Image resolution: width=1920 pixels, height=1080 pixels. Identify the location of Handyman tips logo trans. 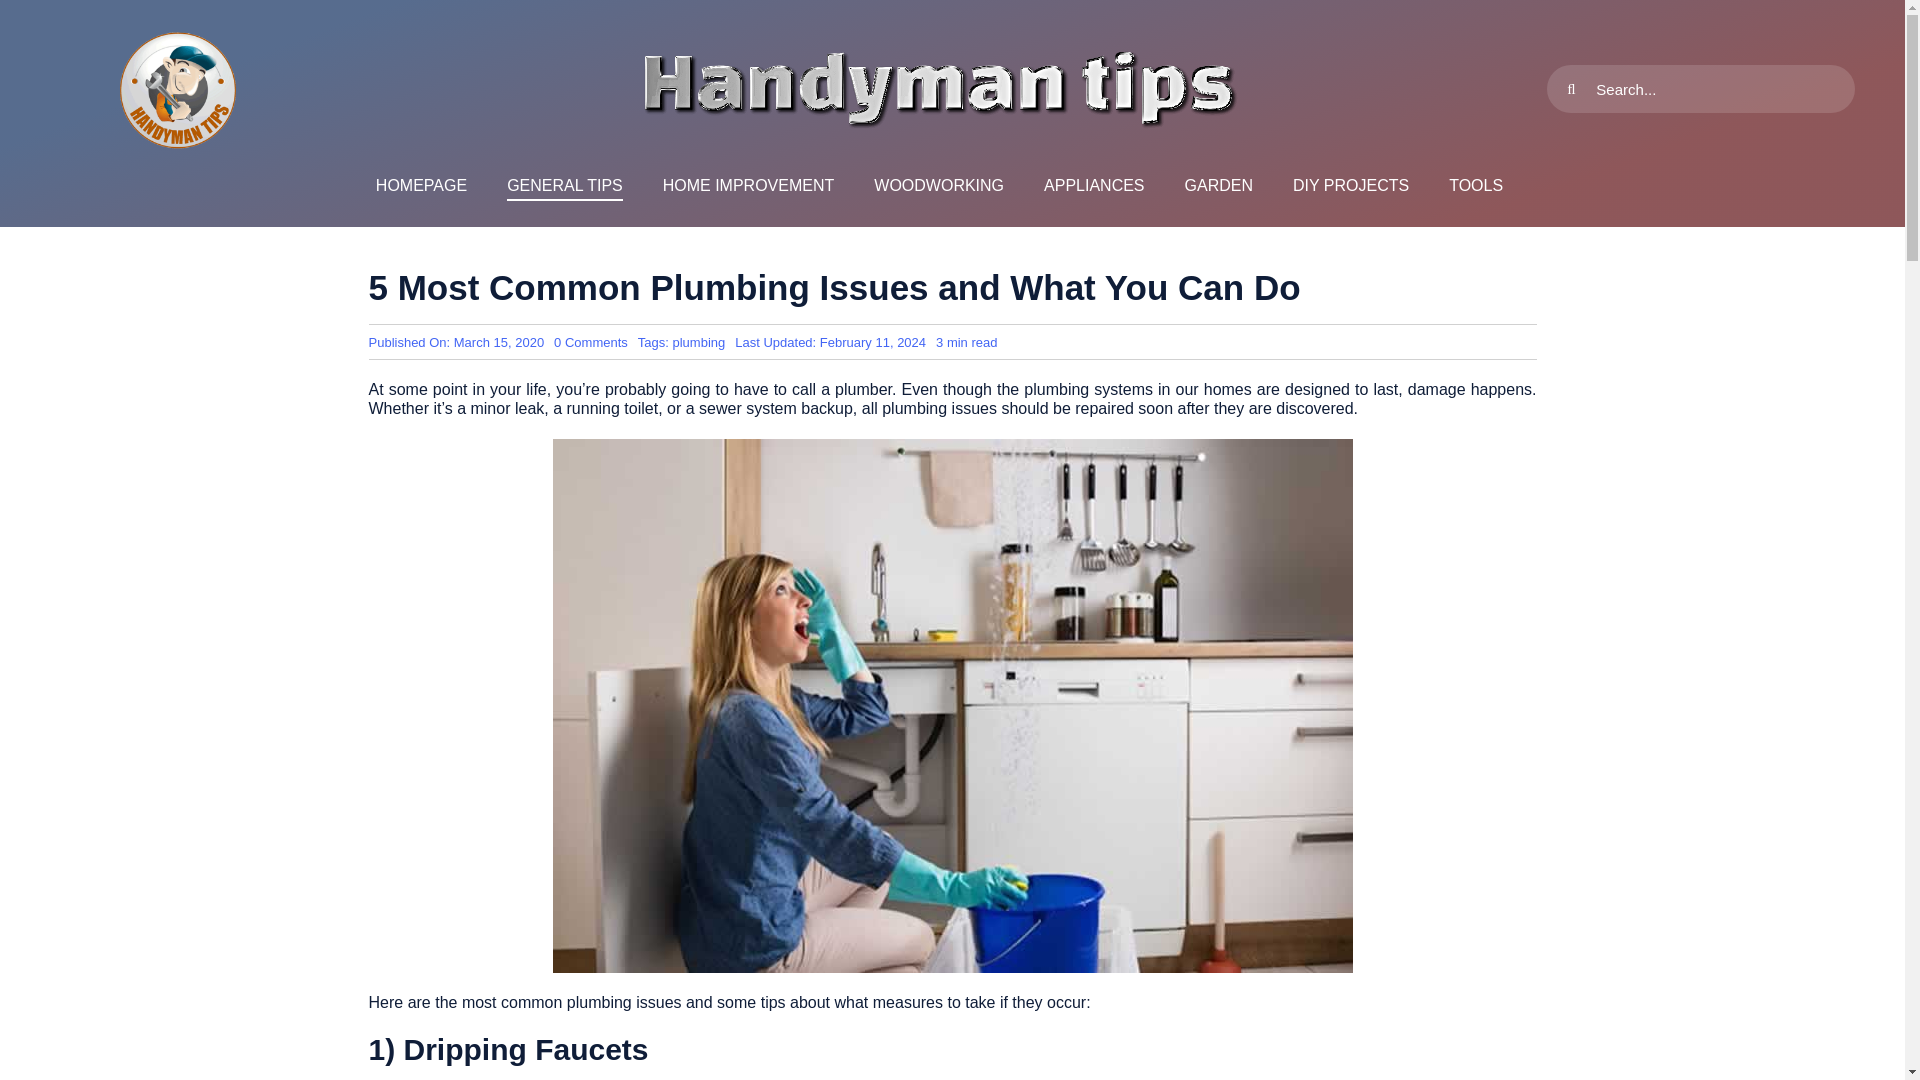
(178, 88).